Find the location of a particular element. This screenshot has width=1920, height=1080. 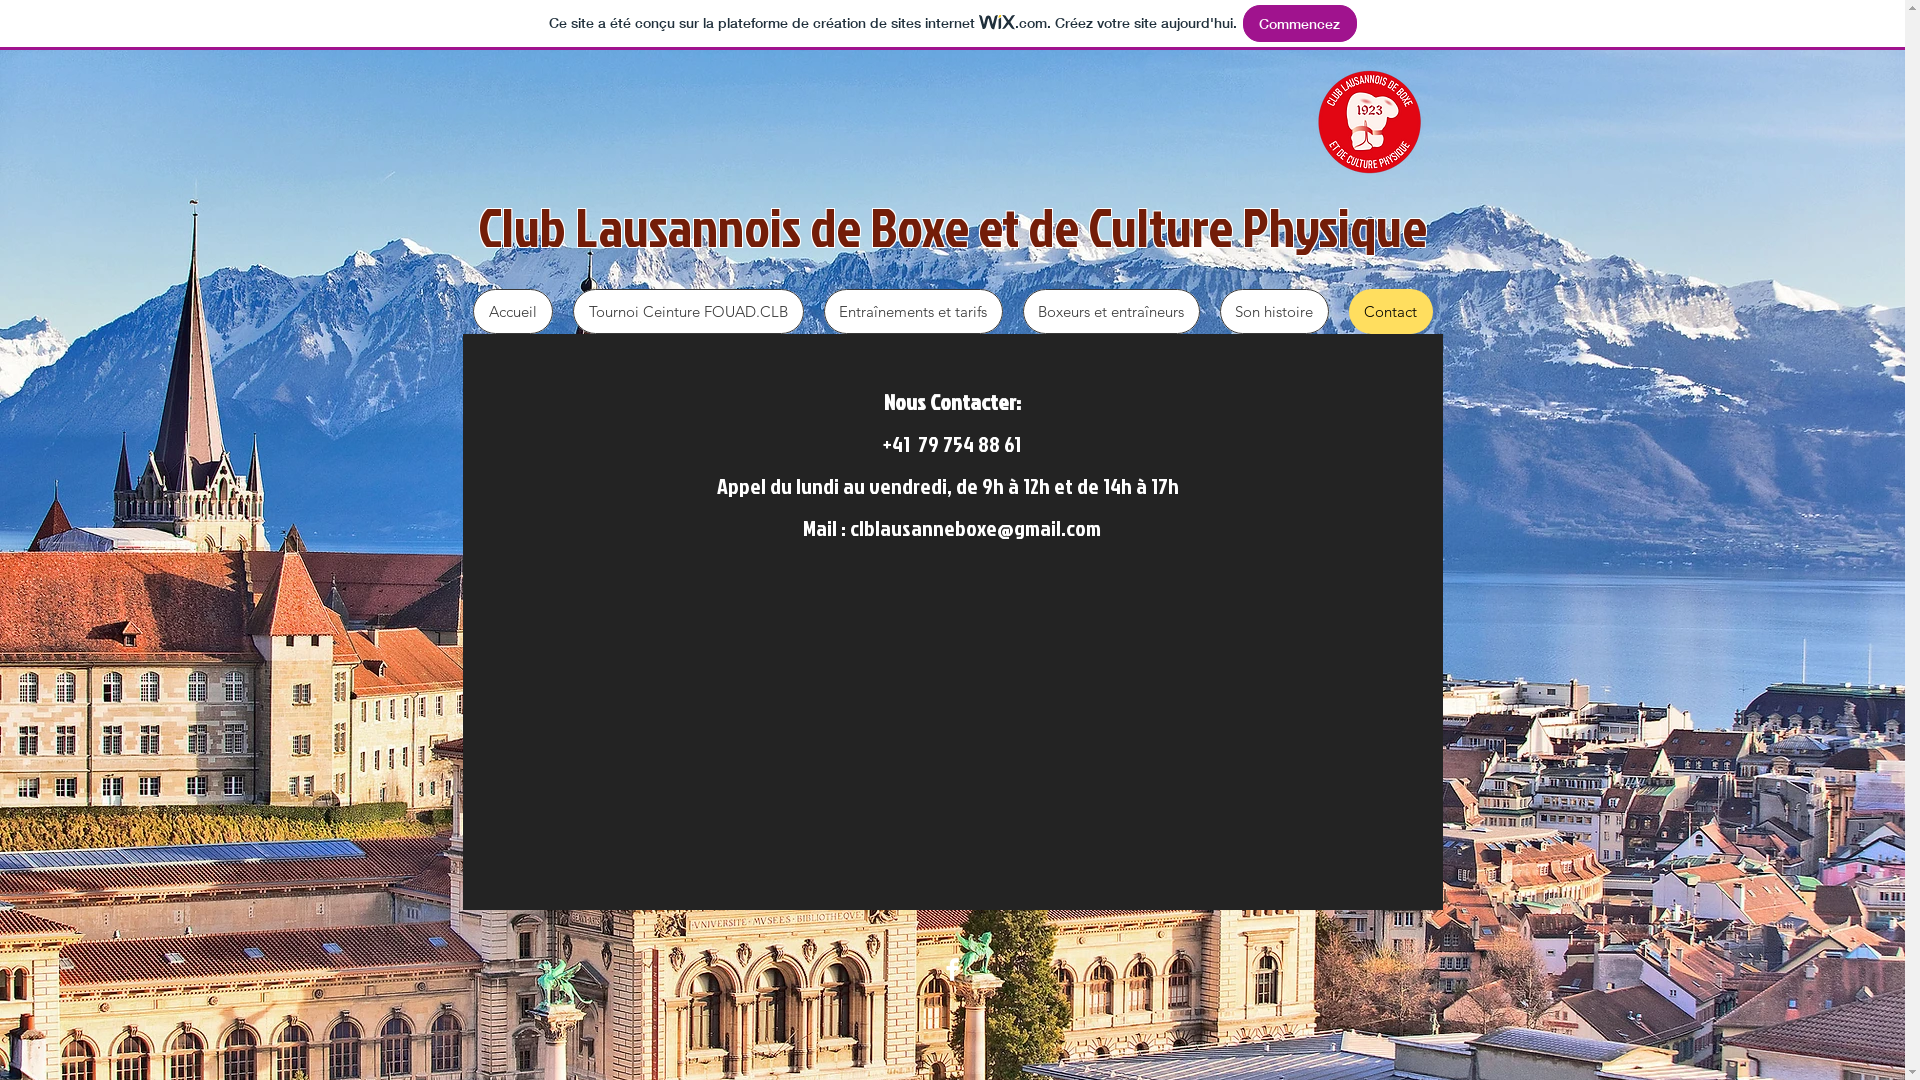

  is located at coordinates (1183, 486).